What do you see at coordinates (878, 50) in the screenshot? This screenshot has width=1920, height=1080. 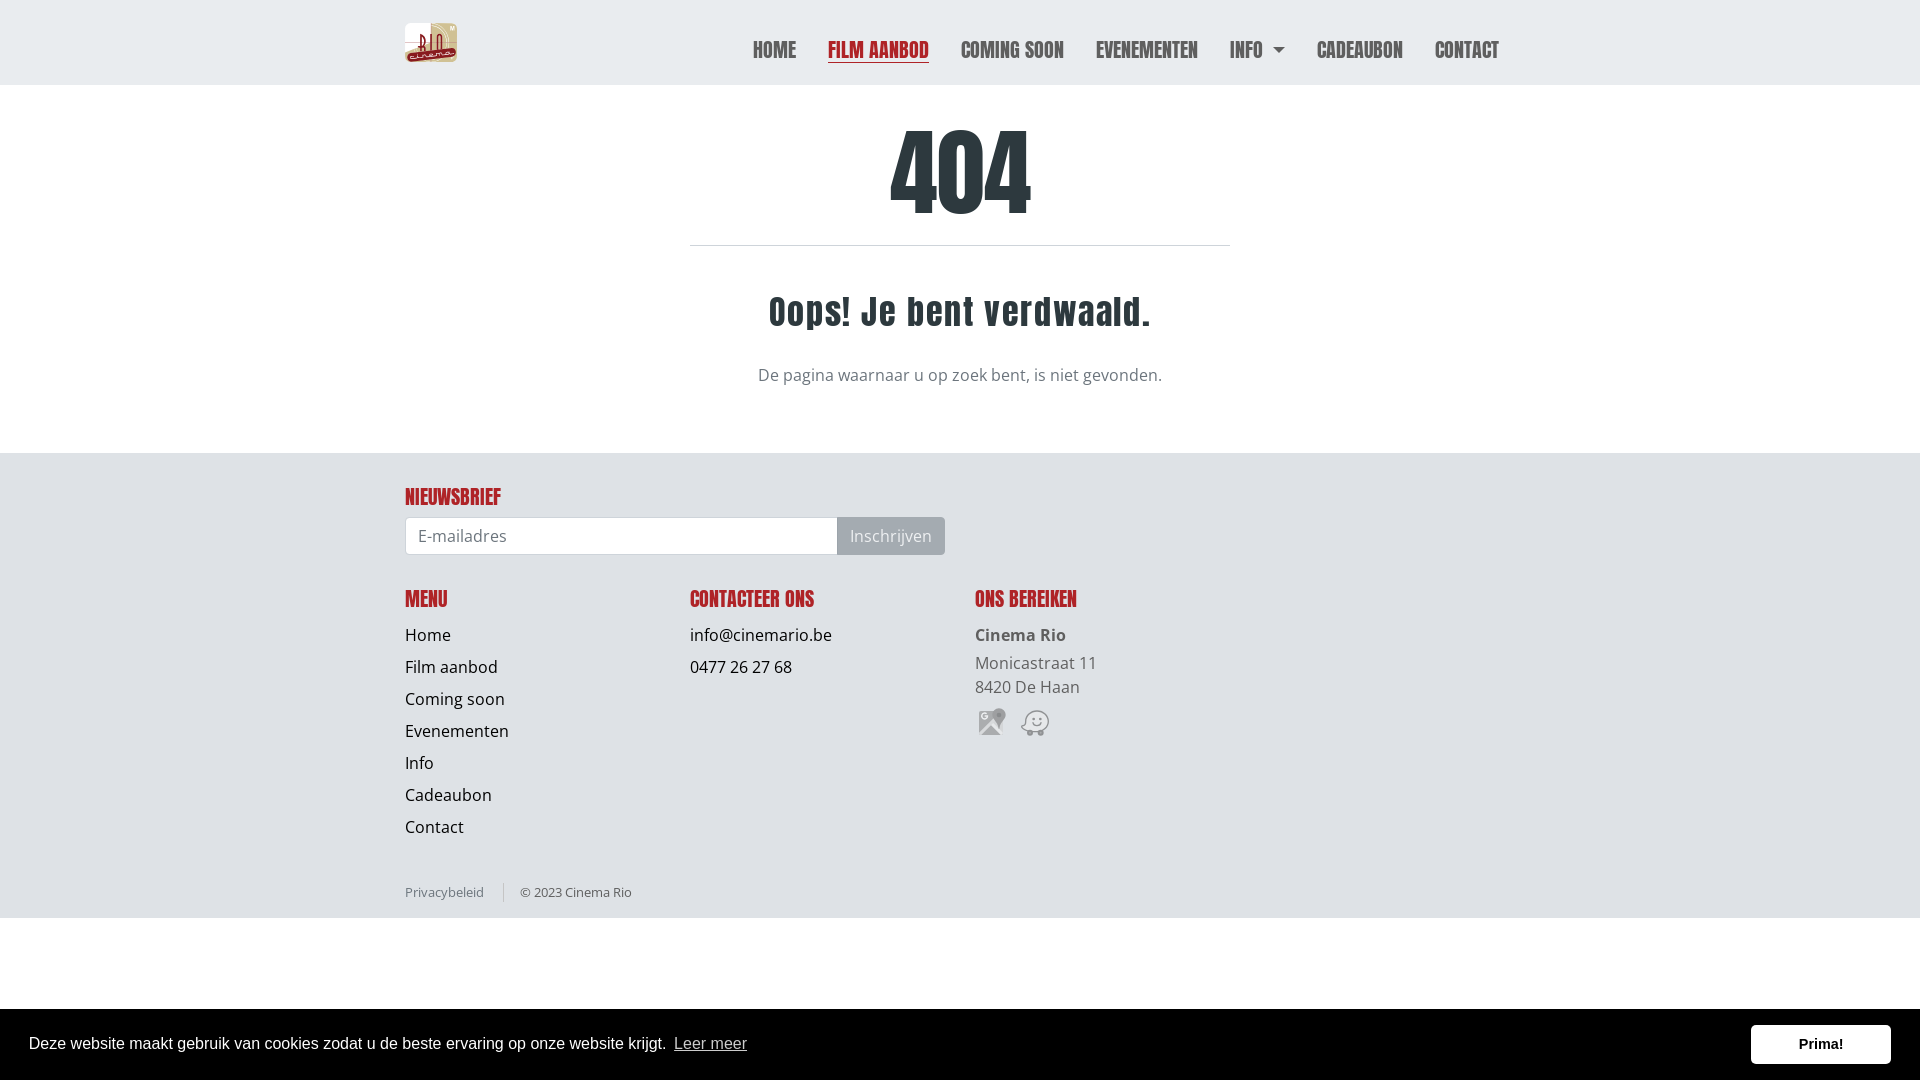 I see `FILM AANBOD` at bounding box center [878, 50].